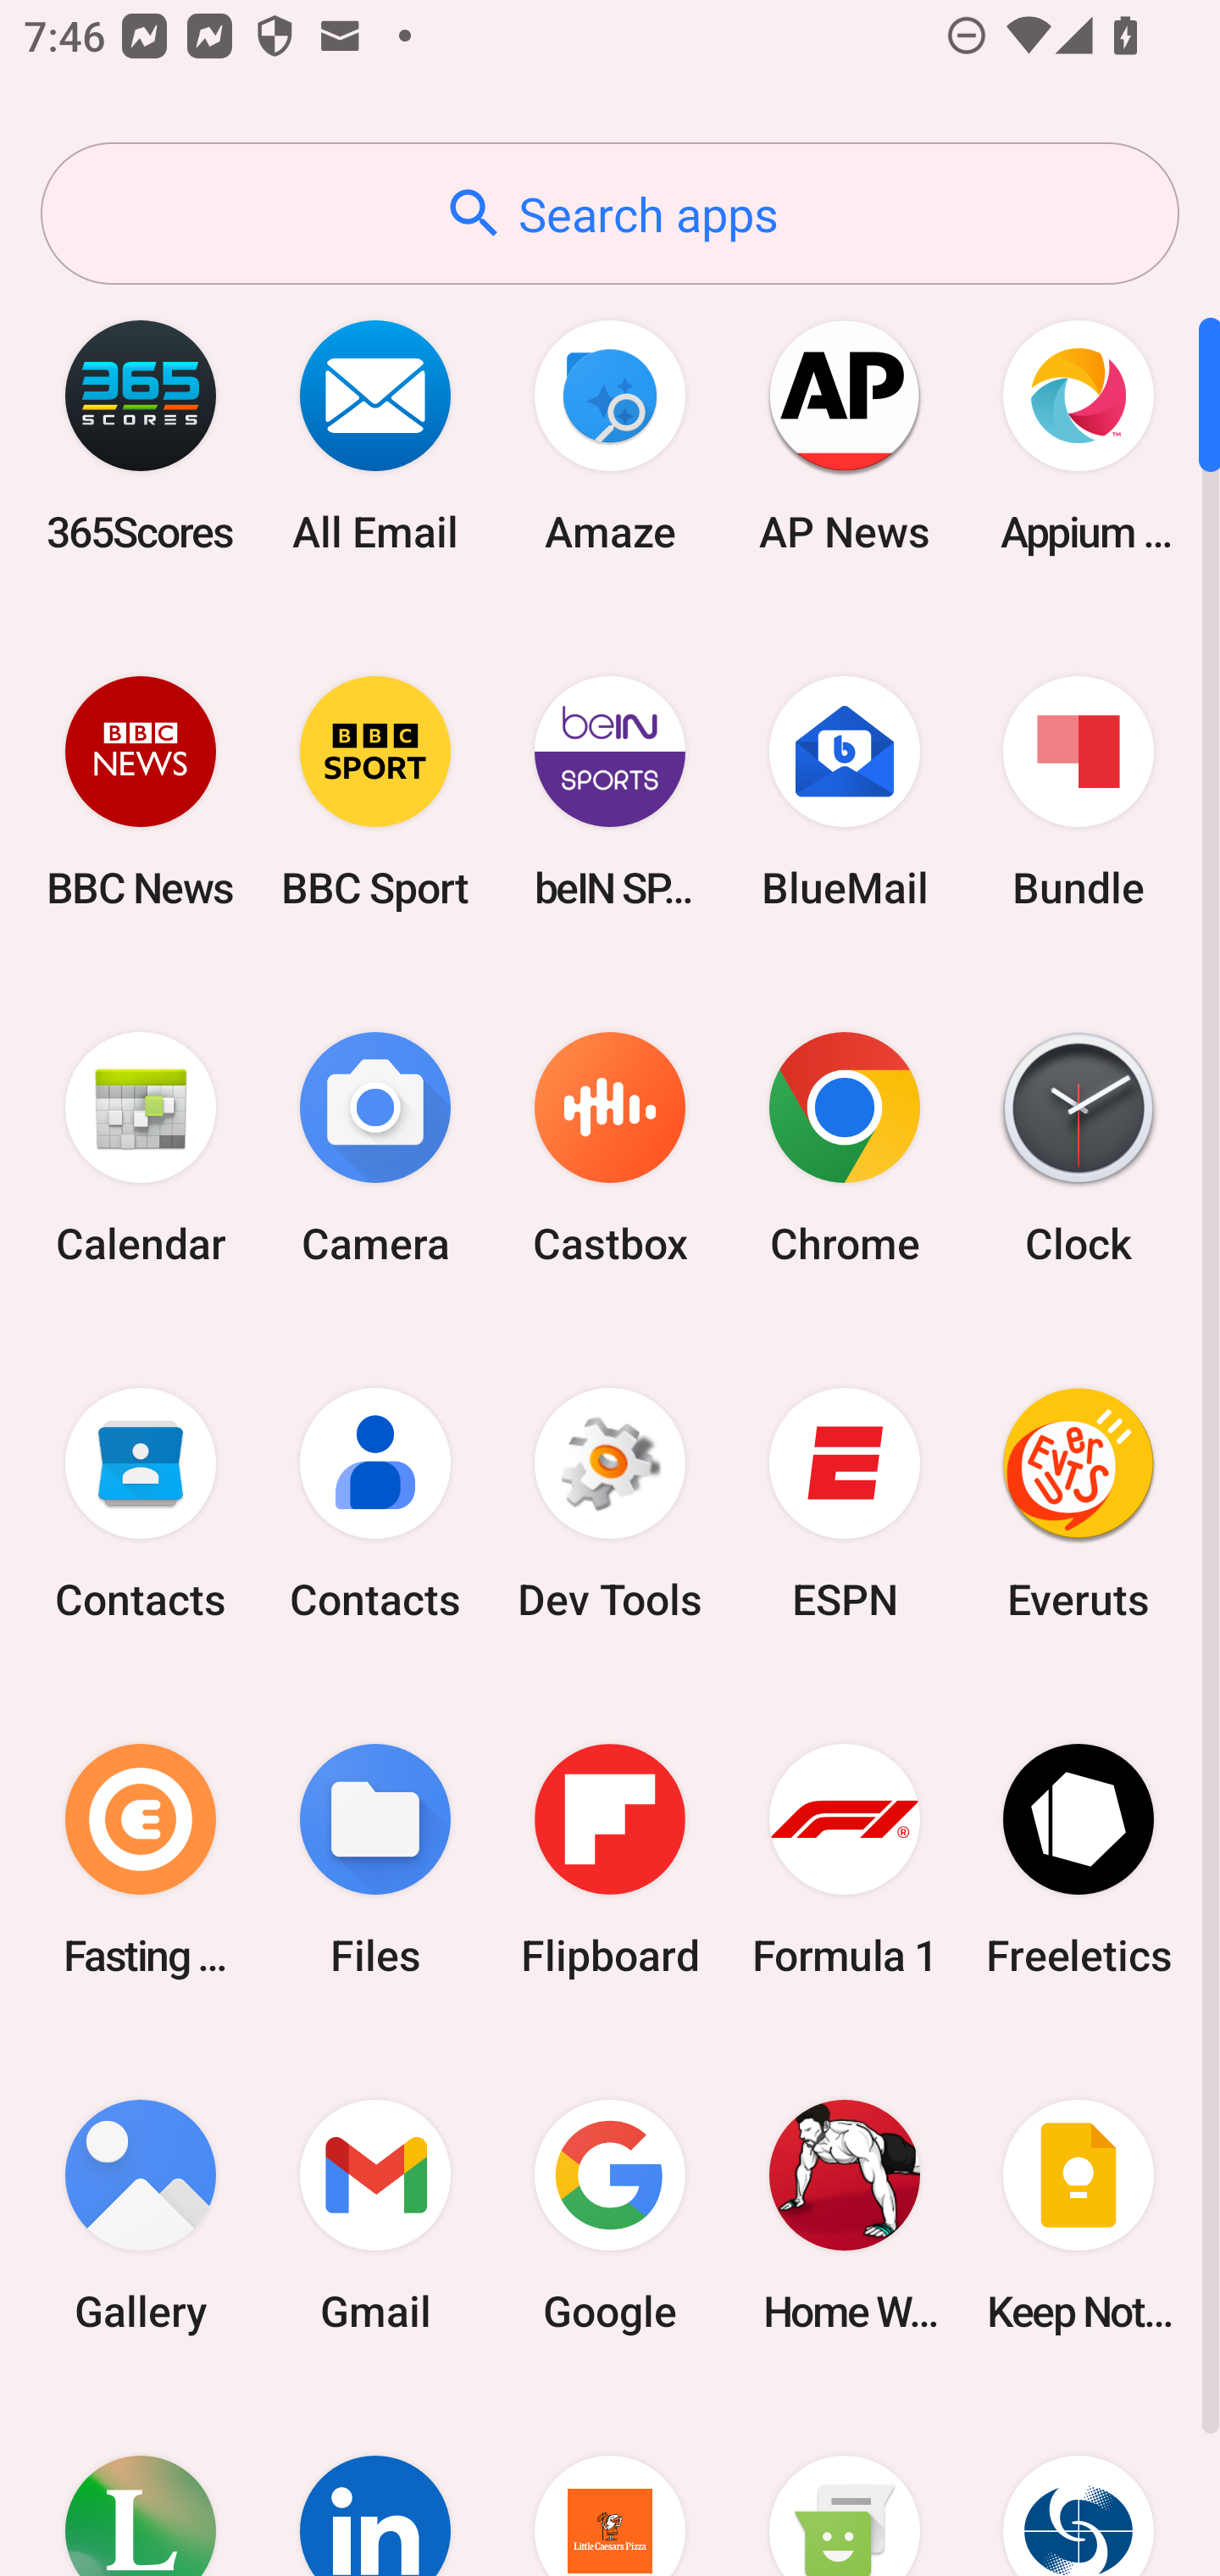 This screenshot has width=1220, height=2576. Describe the element at coordinates (844, 1859) in the screenshot. I see `Formula 1` at that location.